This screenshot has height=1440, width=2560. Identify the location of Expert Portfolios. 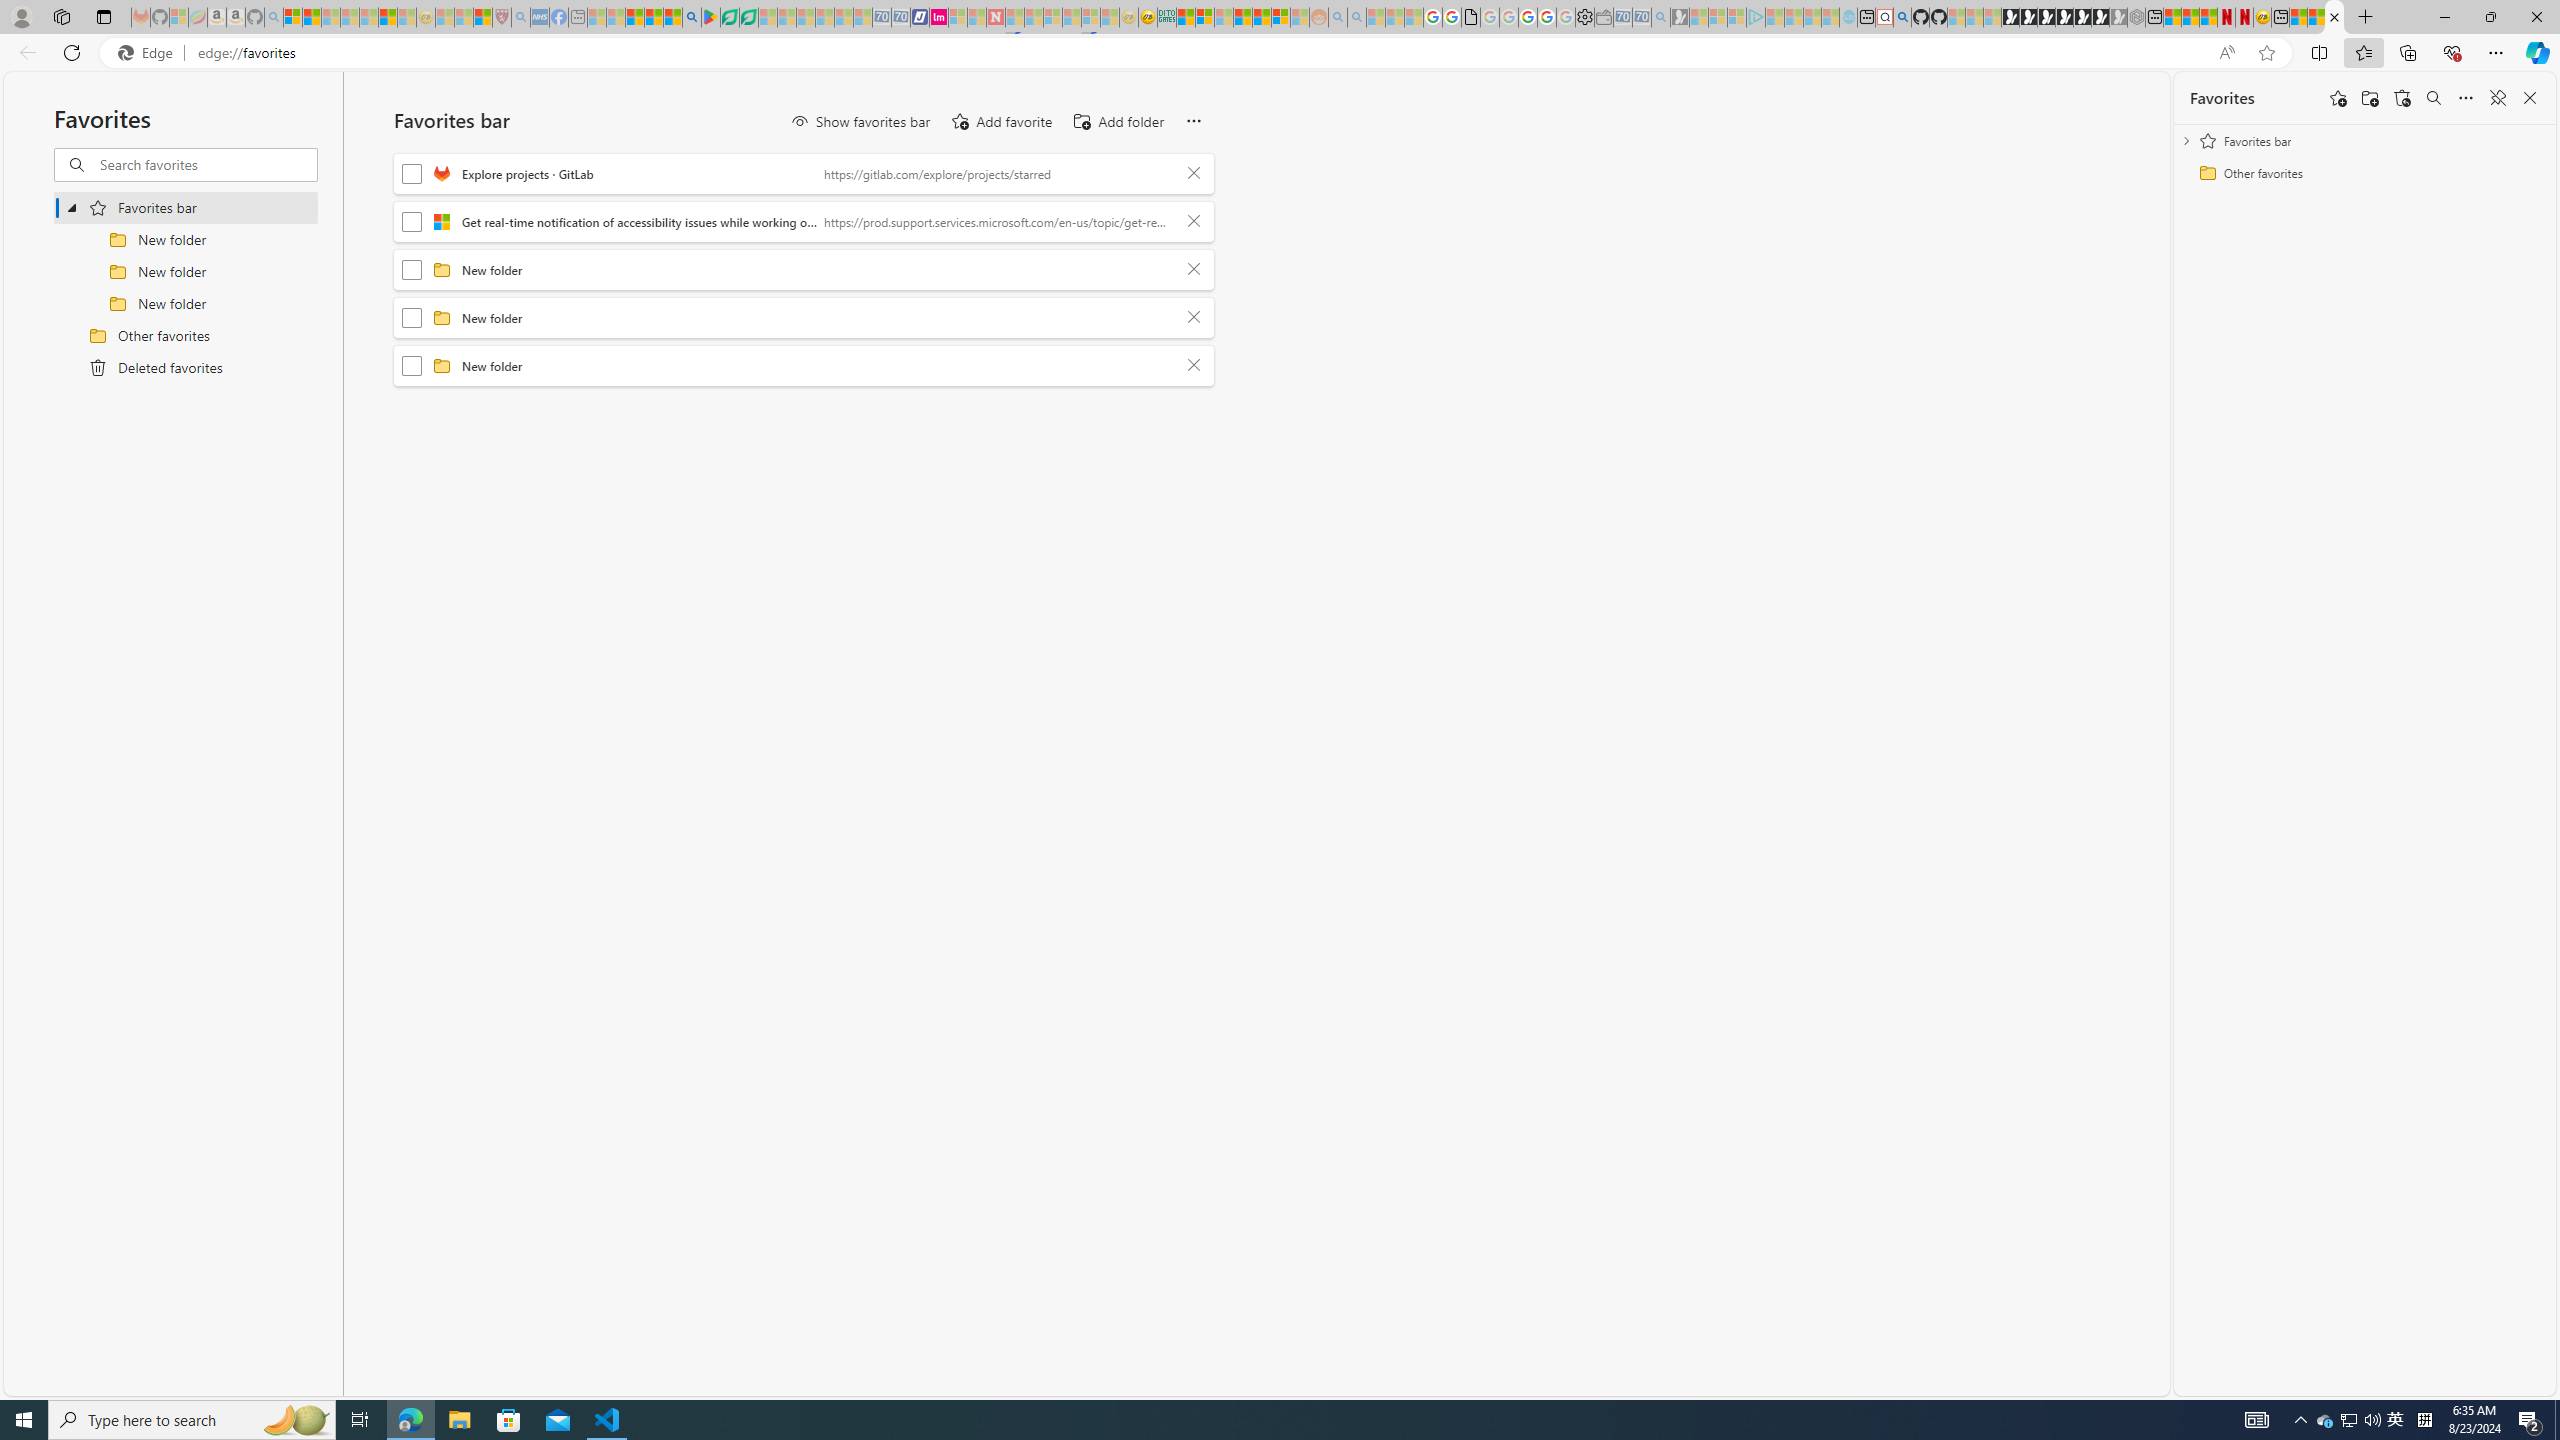
(1244, 17).